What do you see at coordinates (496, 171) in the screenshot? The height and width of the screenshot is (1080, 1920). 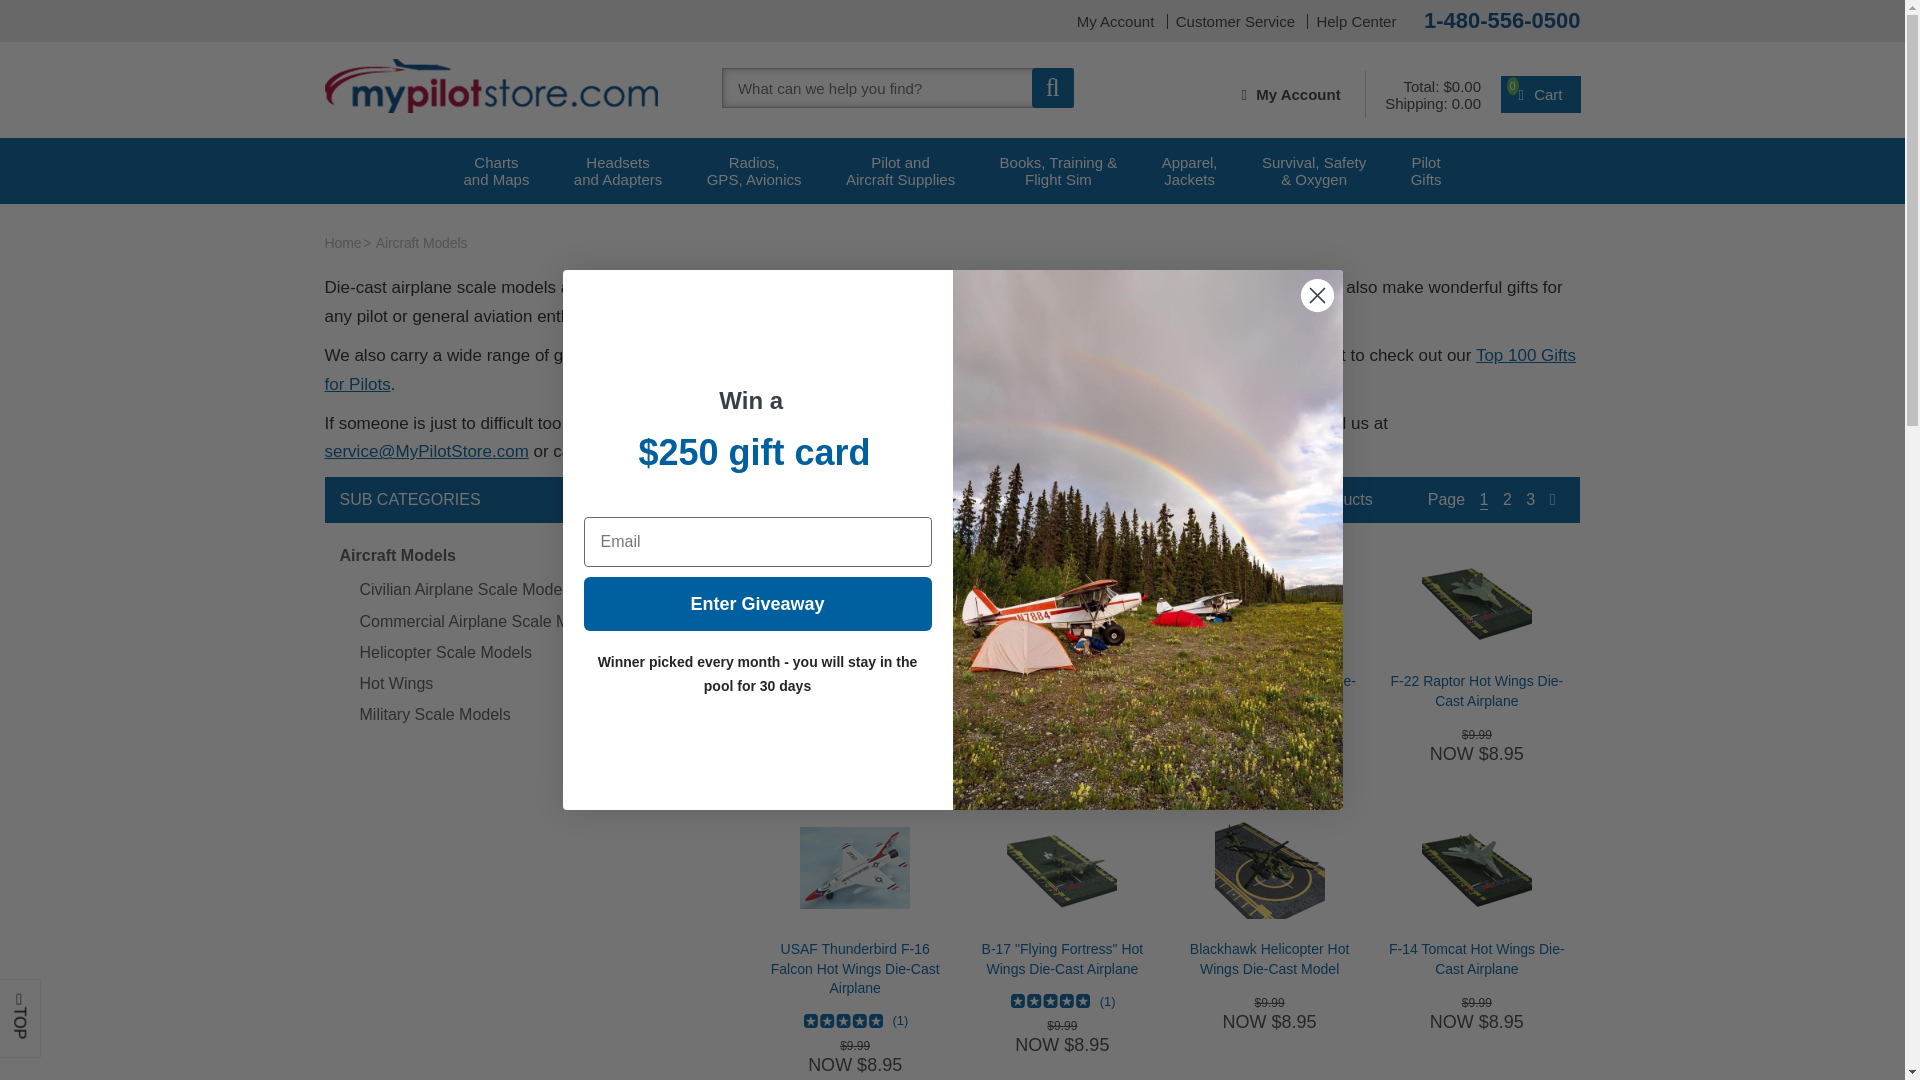 I see `Customer Service` at bounding box center [496, 171].